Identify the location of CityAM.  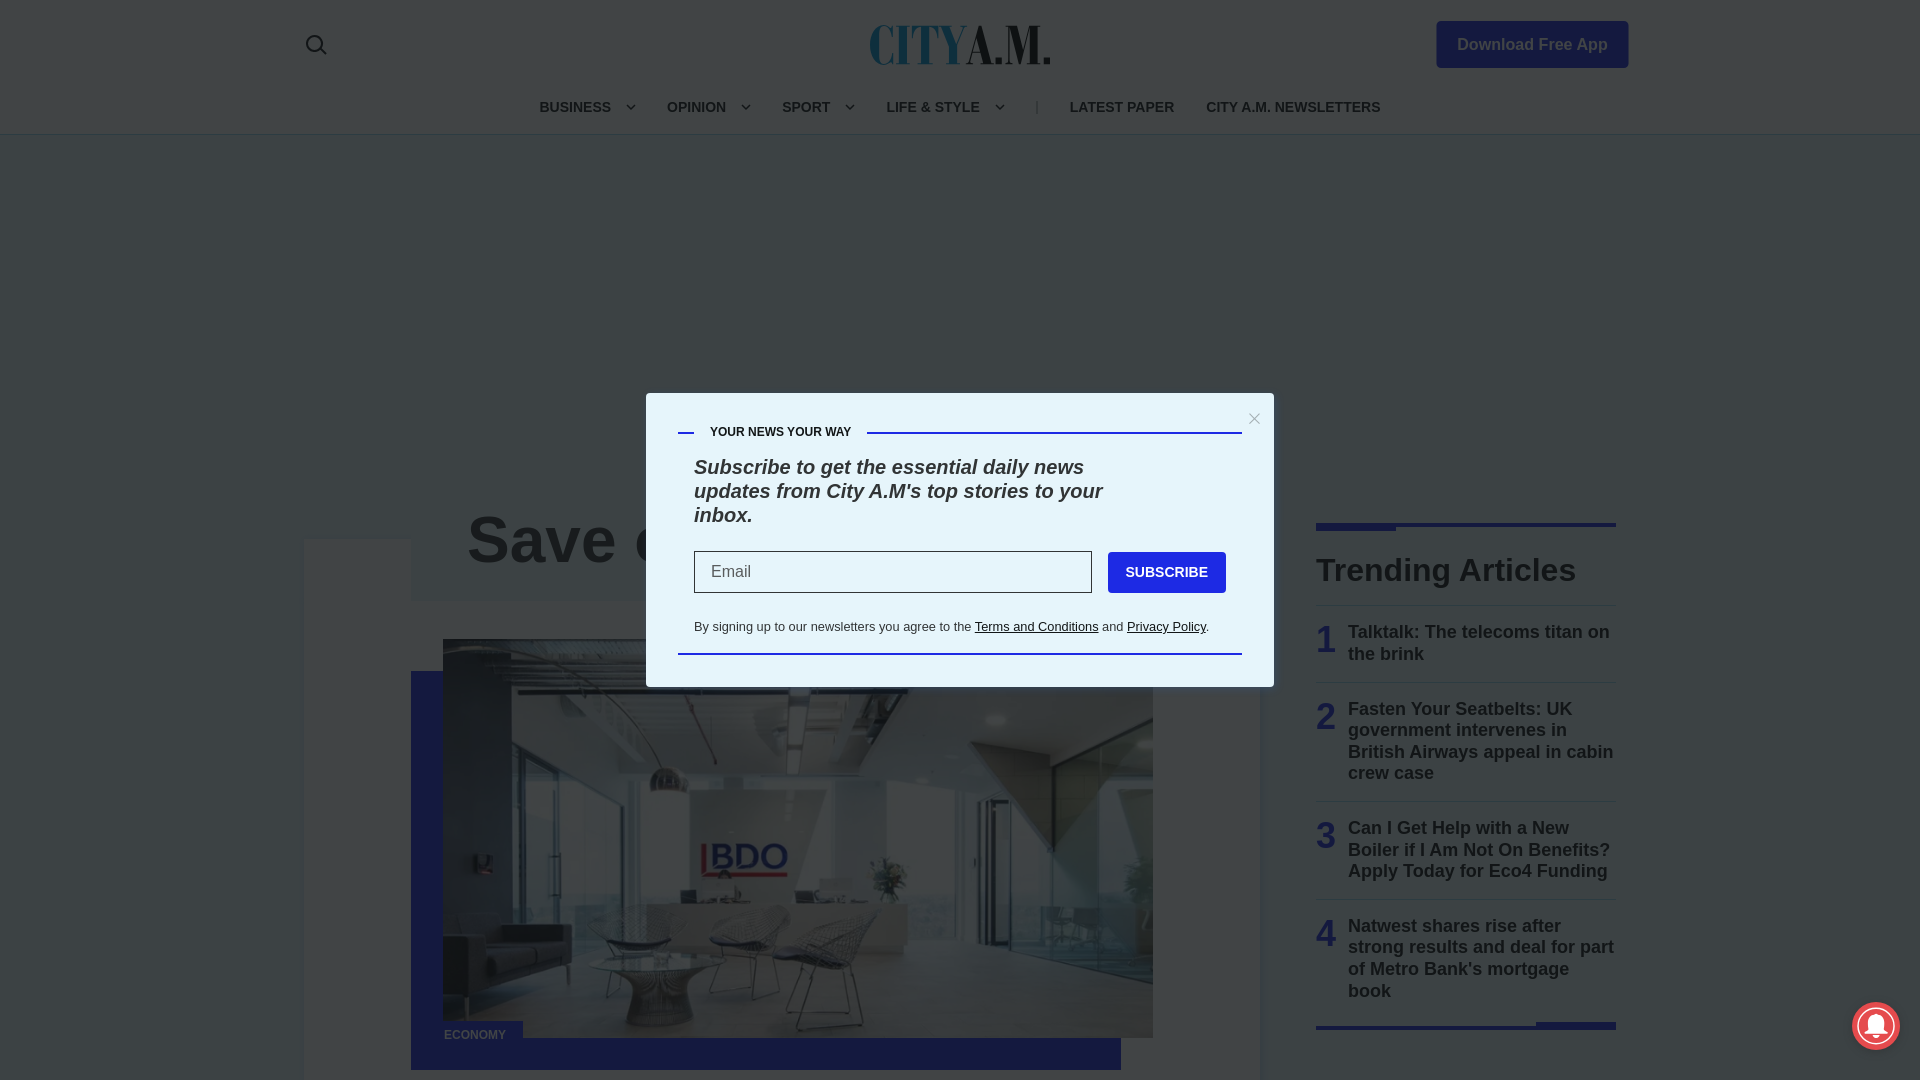
(960, 43).